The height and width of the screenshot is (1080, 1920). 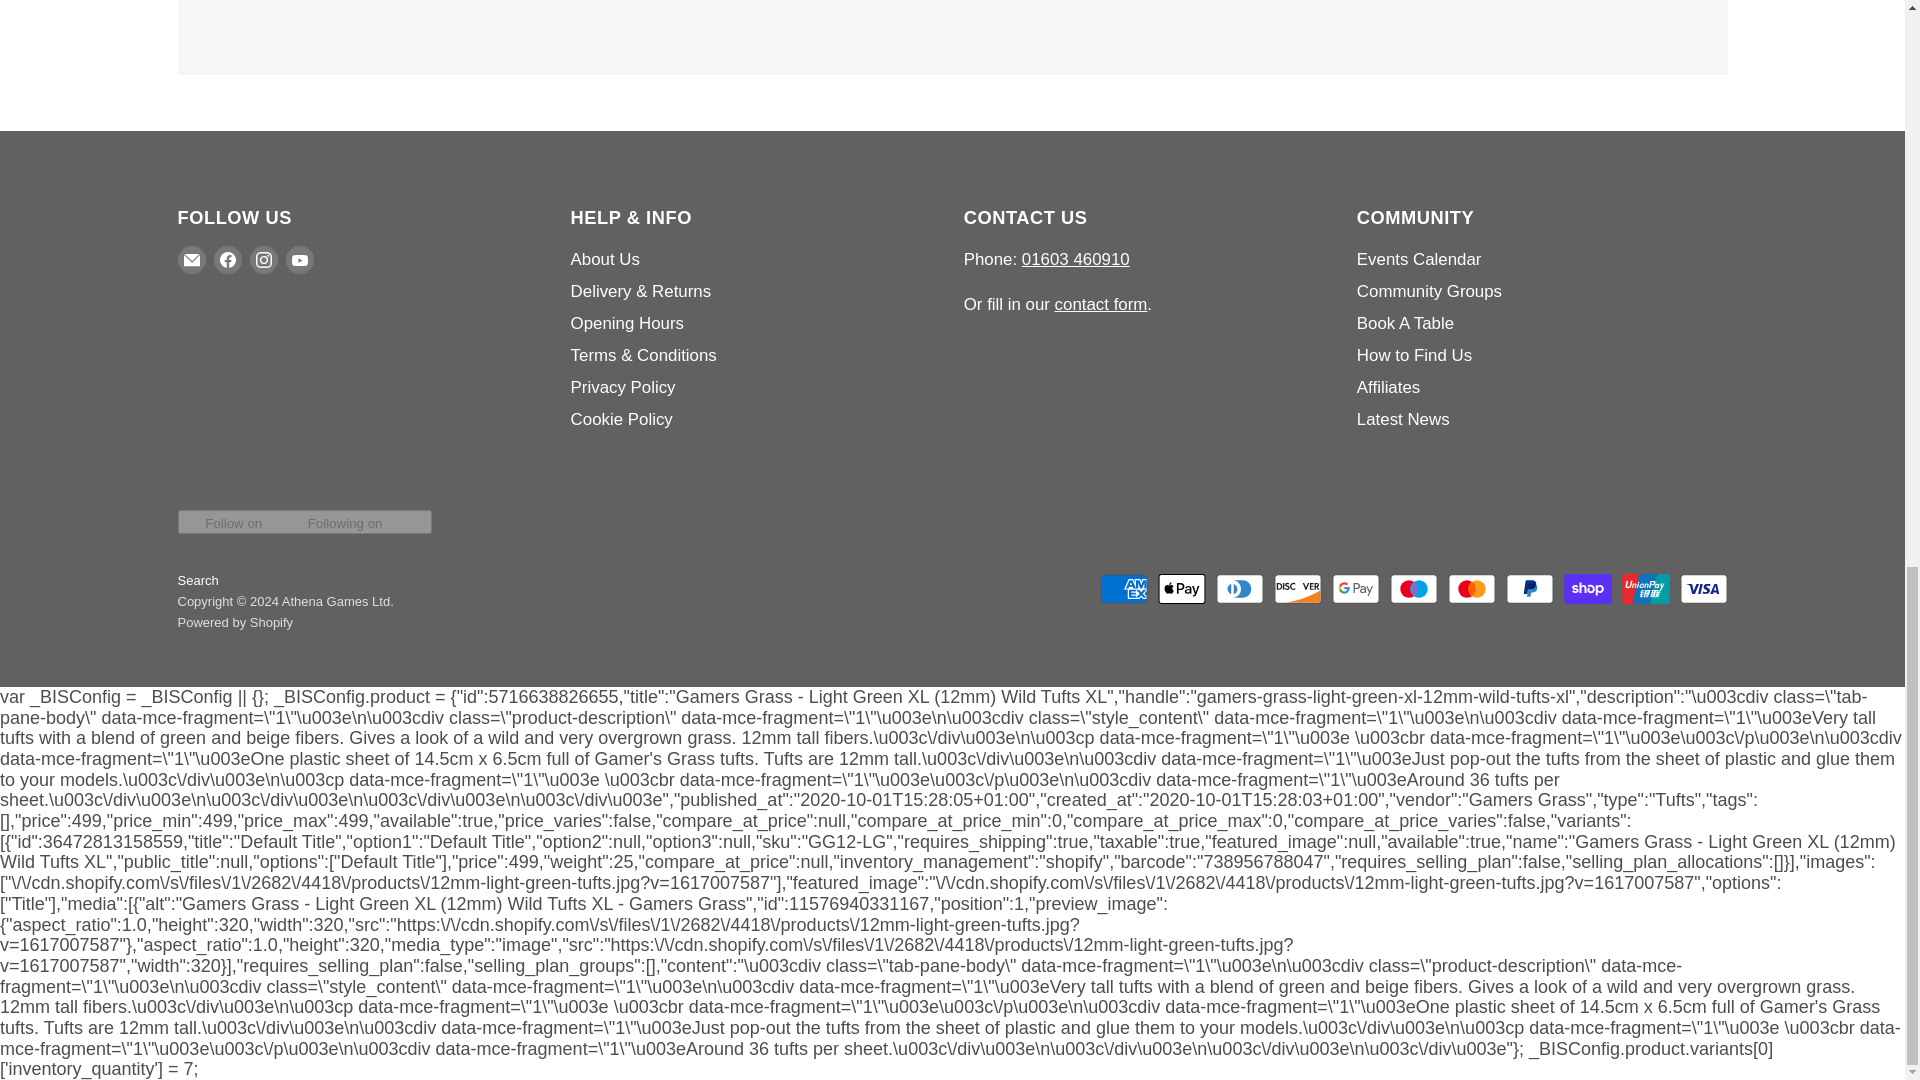 What do you see at coordinates (300, 260) in the screenshot?
I see `YouTube` at bounding box center [300, 260].